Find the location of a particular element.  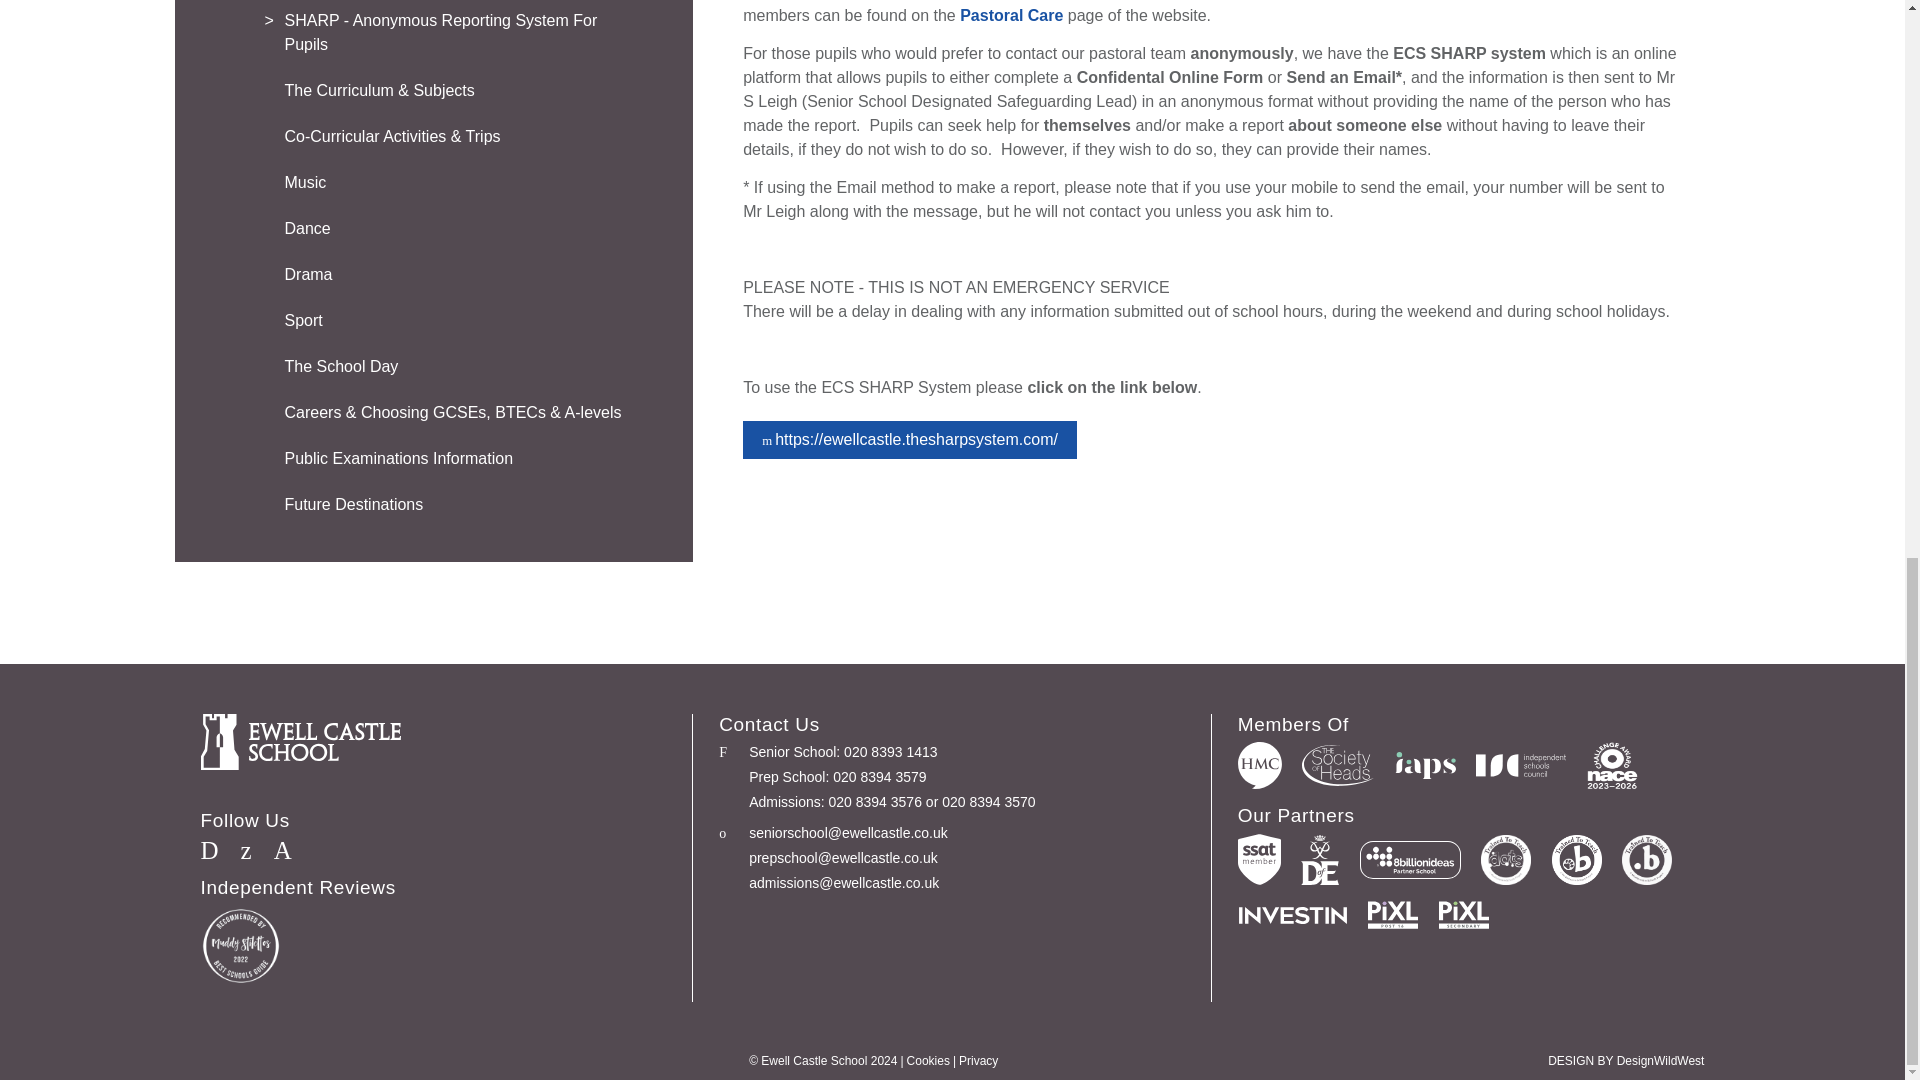

Teach .b is located at coordinates (1647, 859).